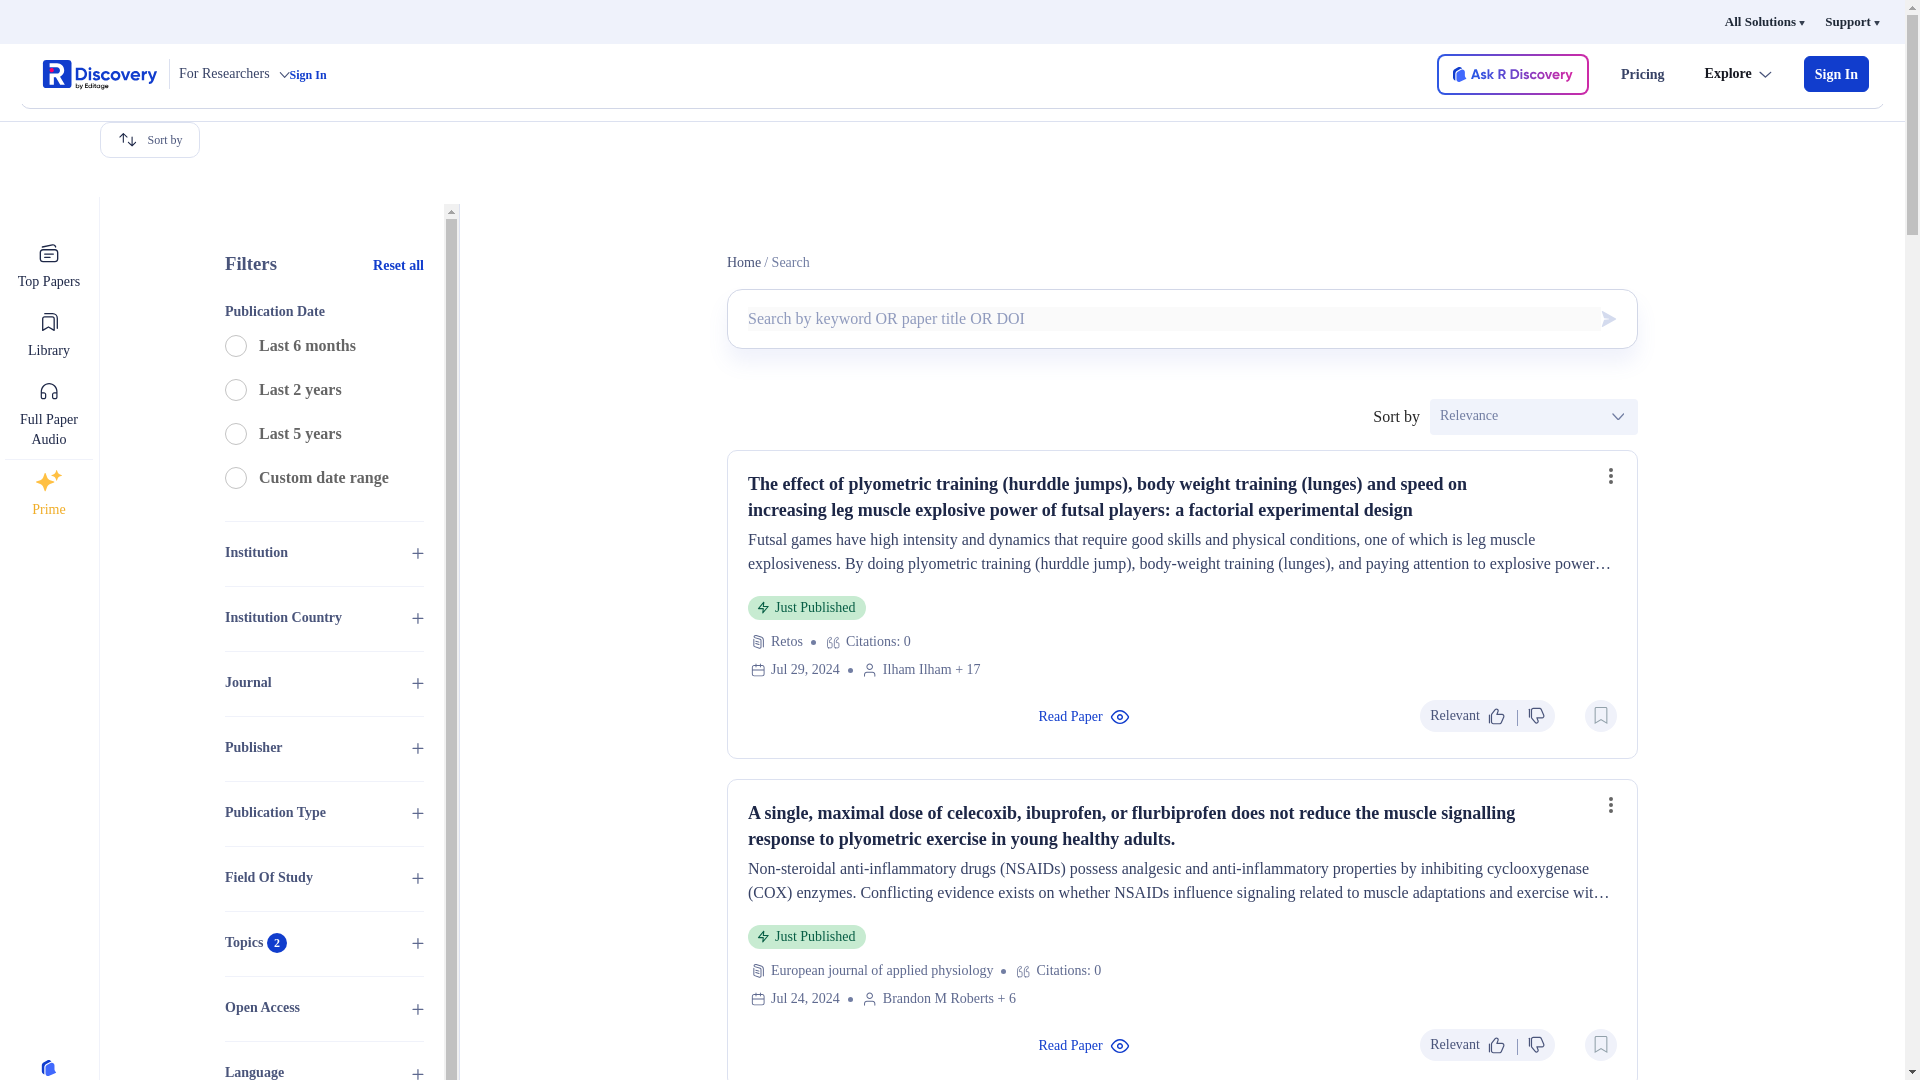 This screenshot has width=1920, height=1080. What do you see at coordinates (308, 75) in the screenshot?
I see `Sign In` at bounding box center [308, 75].